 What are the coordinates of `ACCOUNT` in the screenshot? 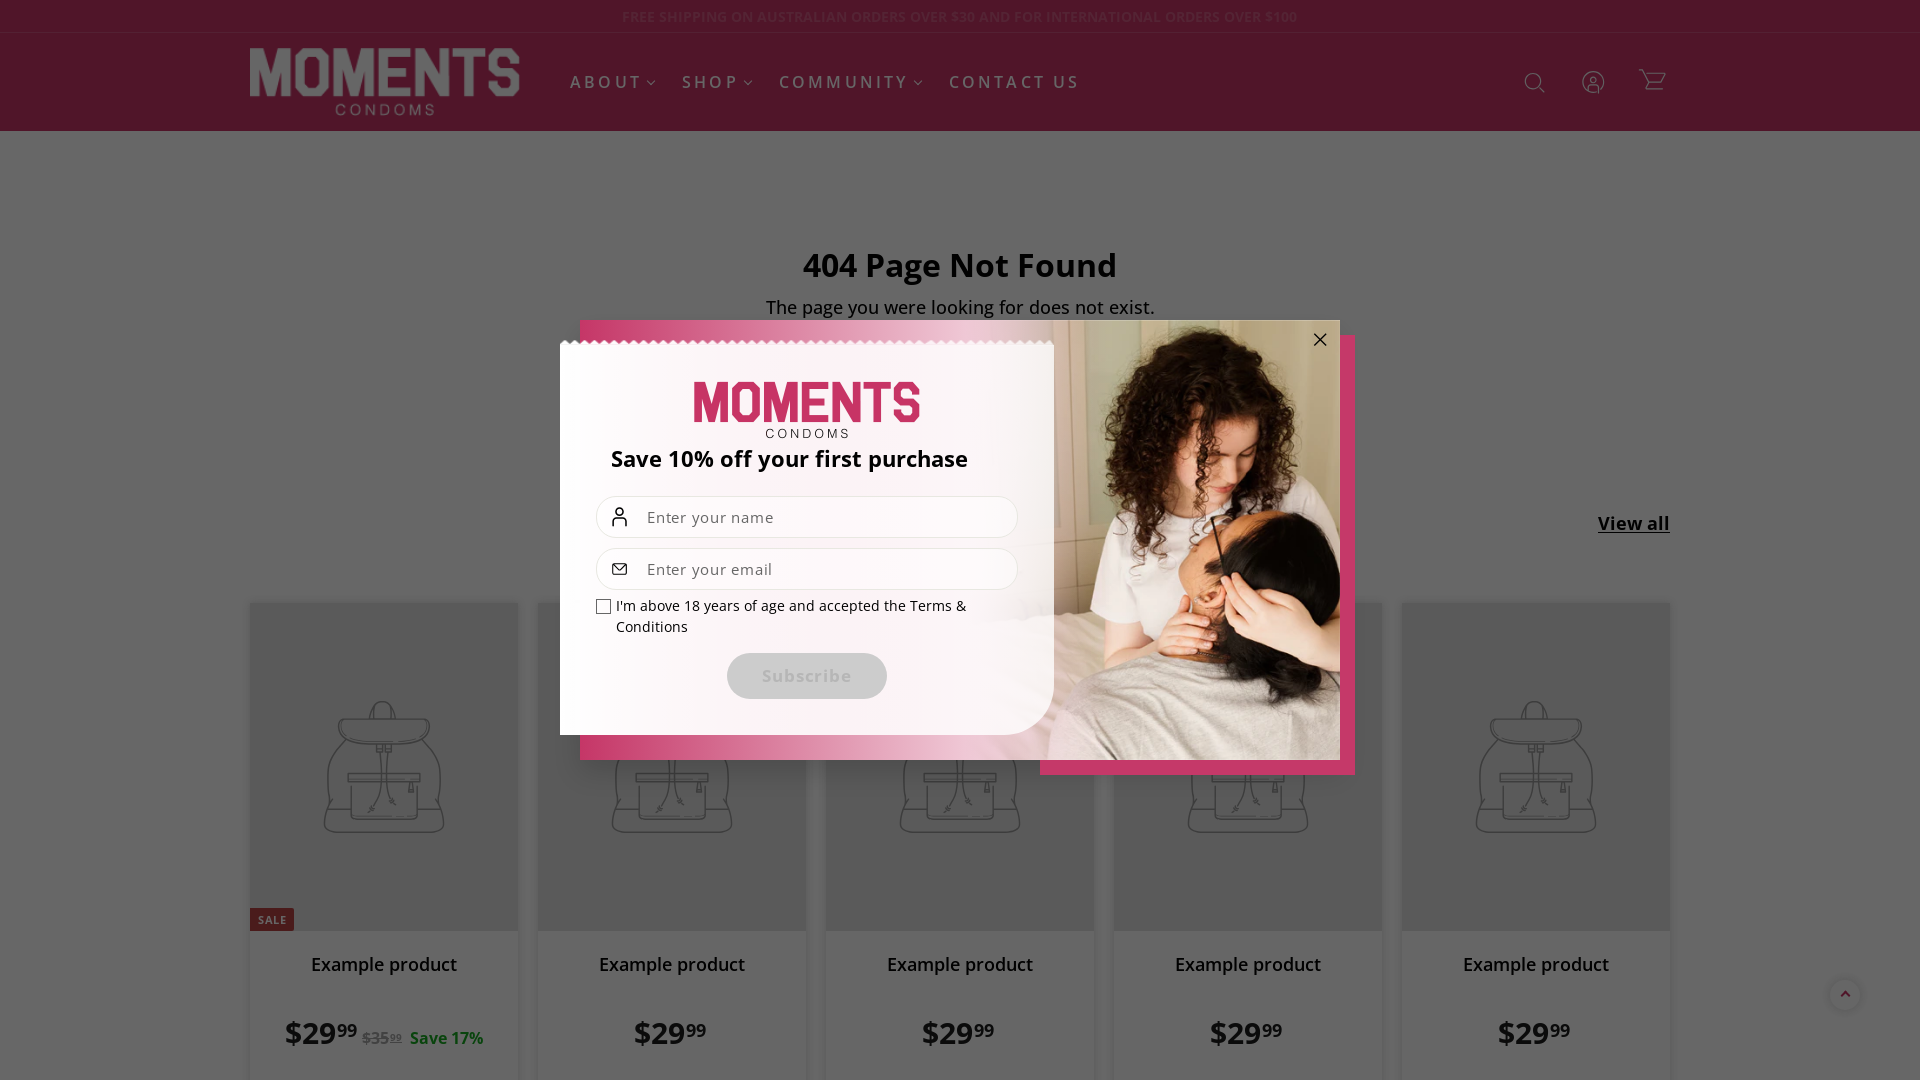 It's located at (1594, 82).